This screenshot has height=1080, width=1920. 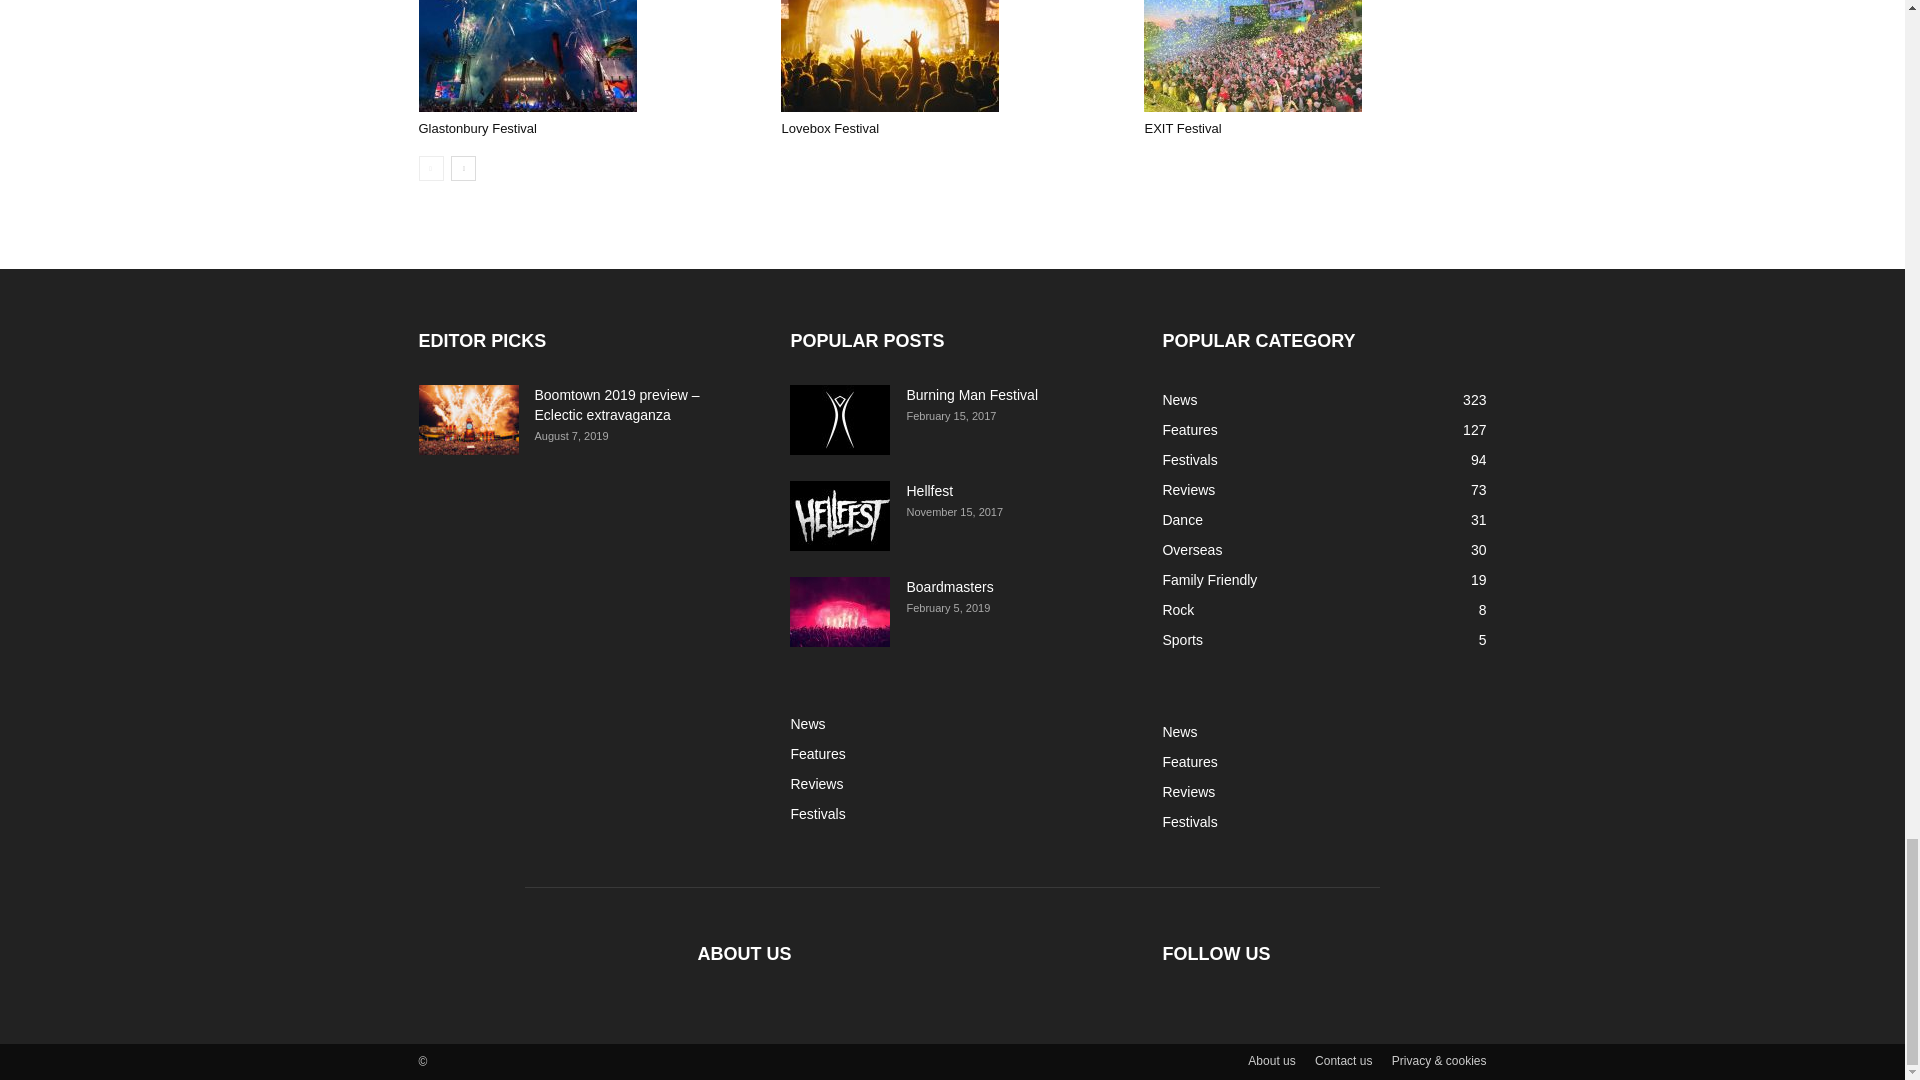 What do you see at coordinates (1315, 56) in the screenshot?
I see `EXIT Festival` at bounding box center [1315, 56].